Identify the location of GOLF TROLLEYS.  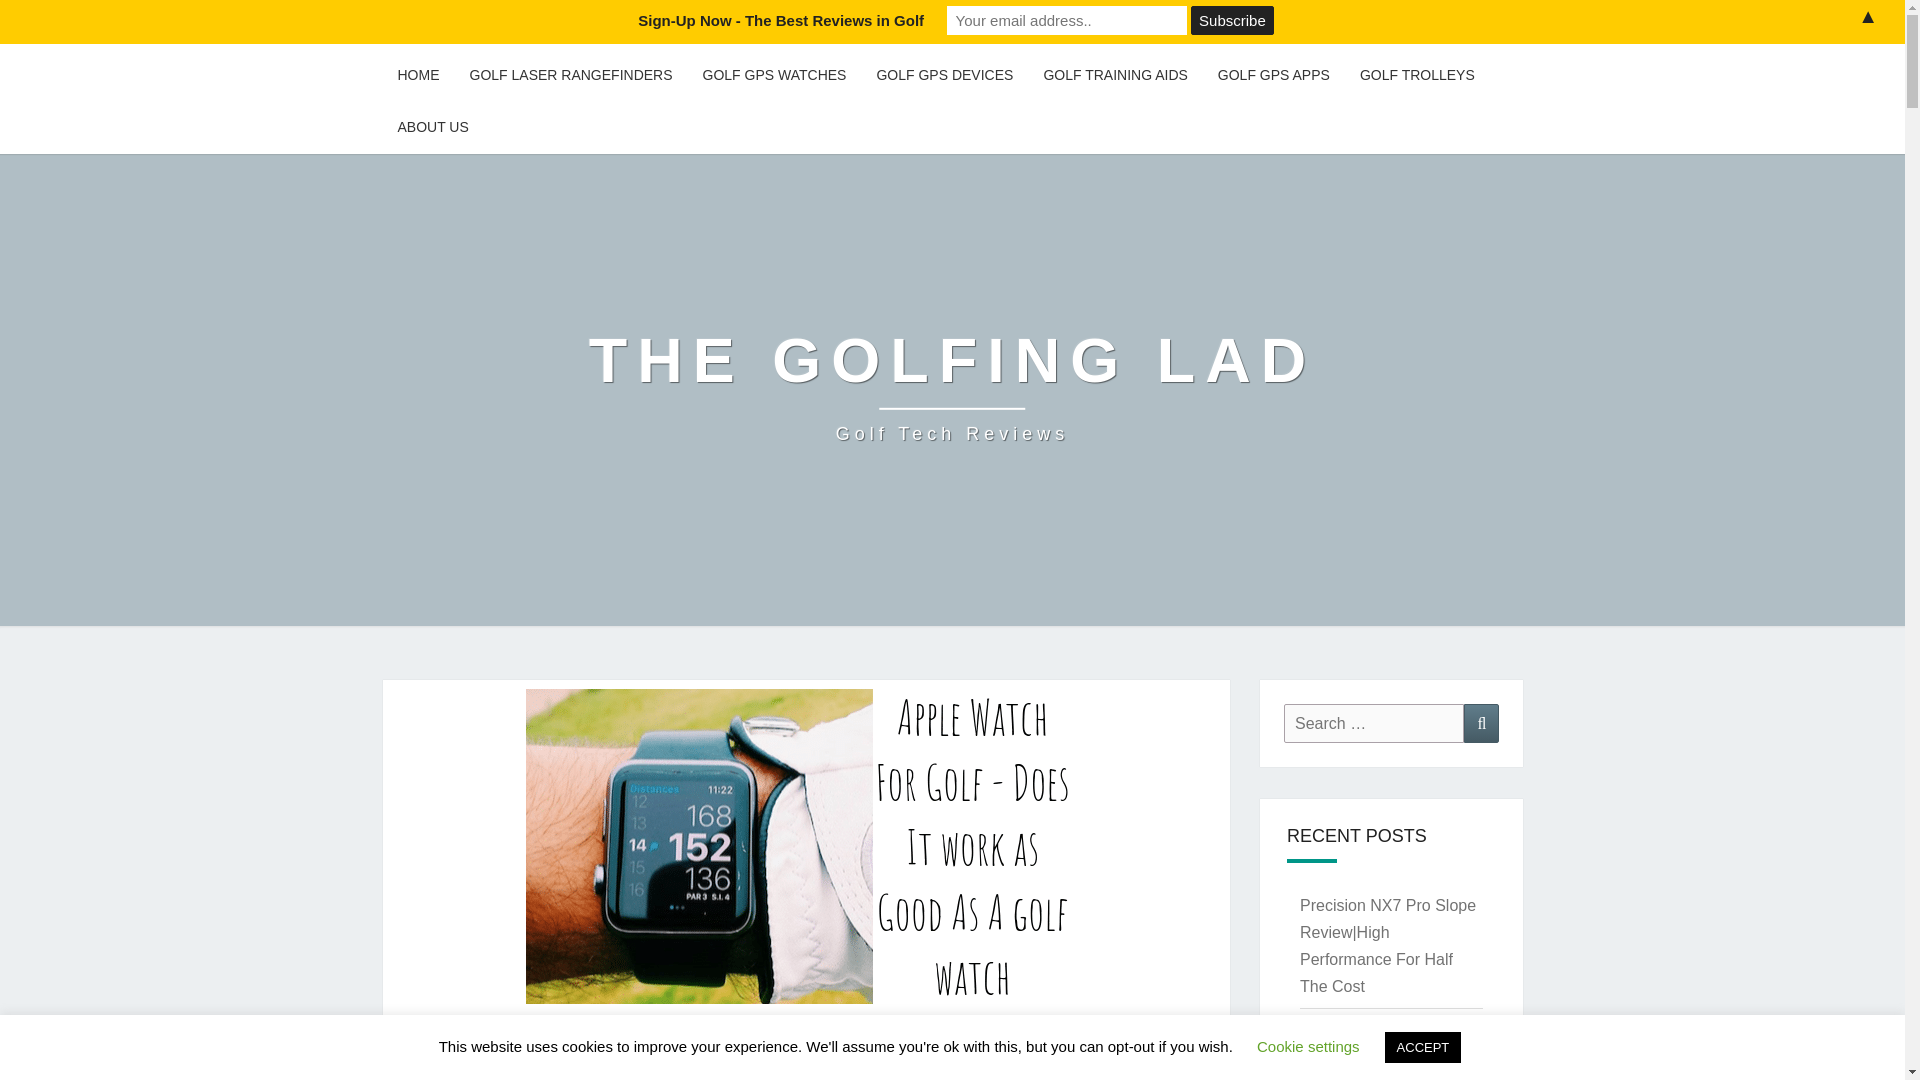
(1417, 75).